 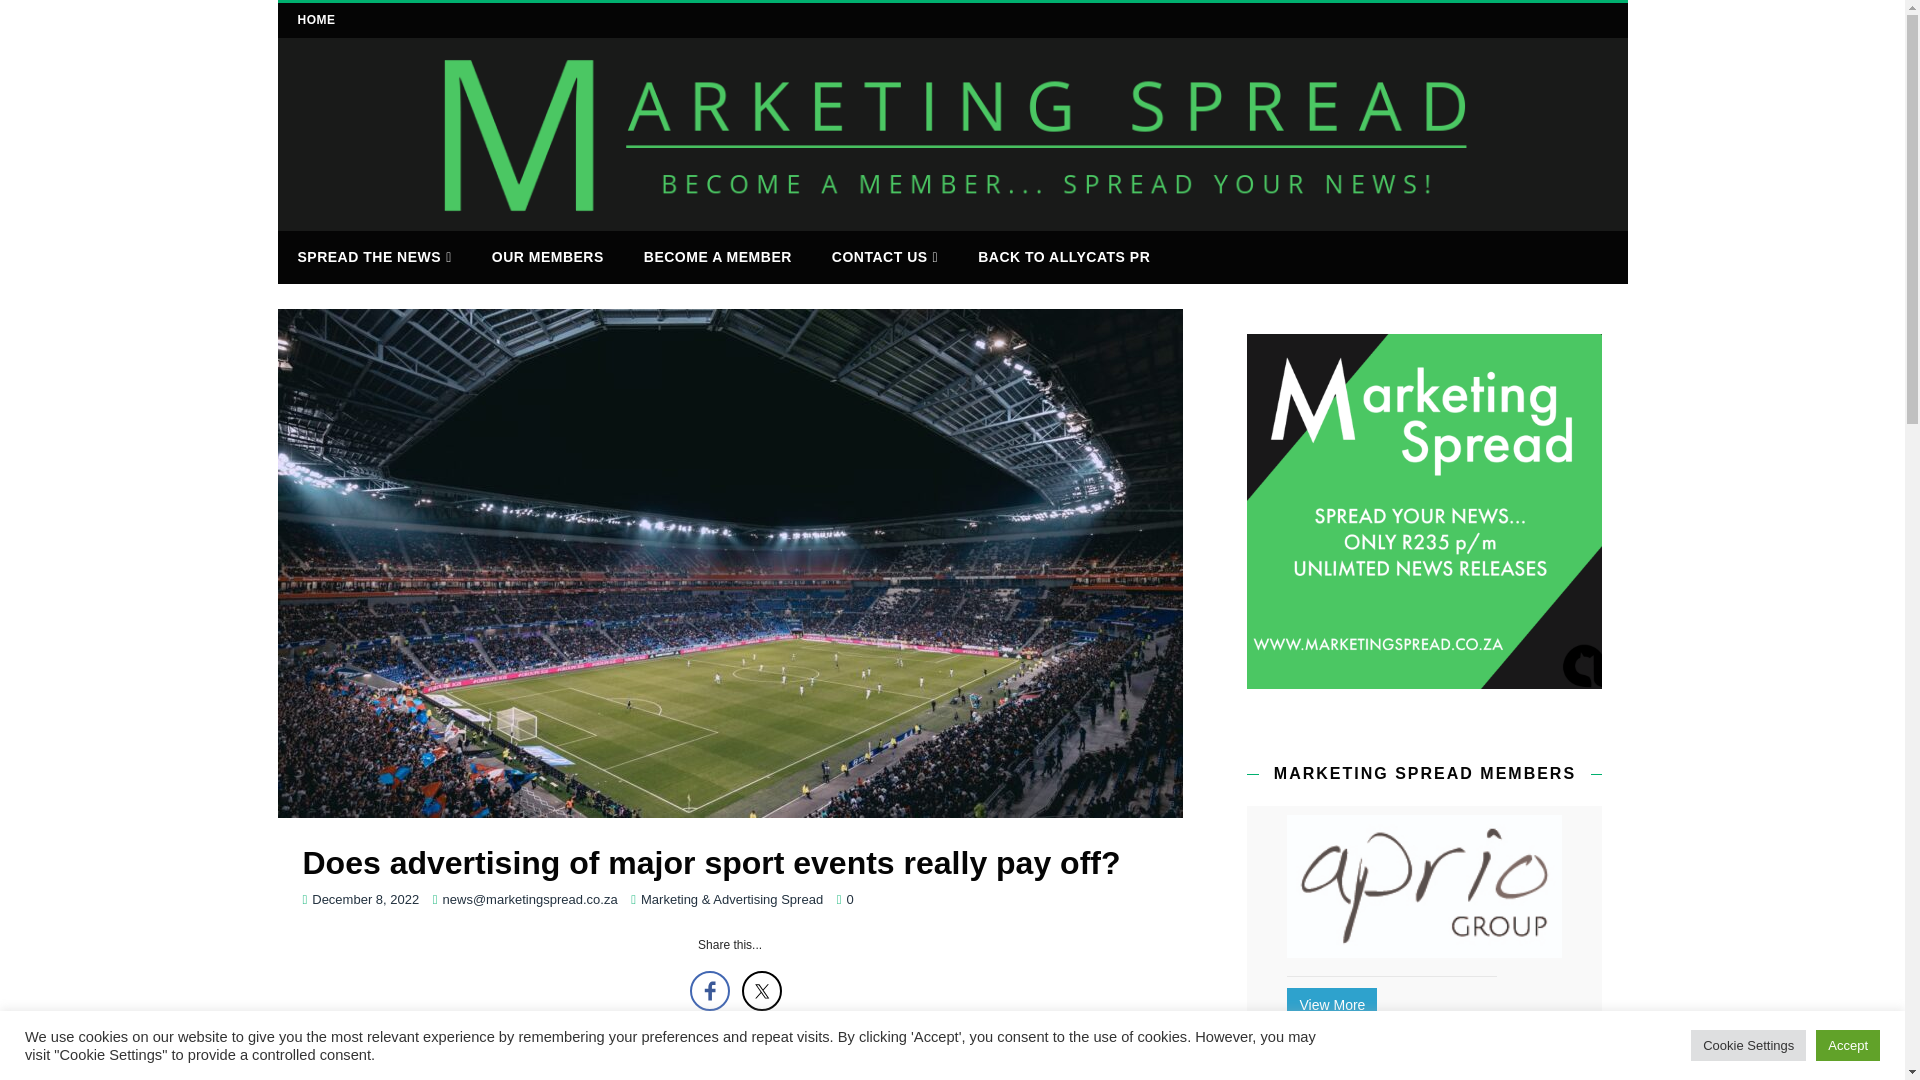 I want to click on OUR MEMBERS, so click(x=548, y=256).